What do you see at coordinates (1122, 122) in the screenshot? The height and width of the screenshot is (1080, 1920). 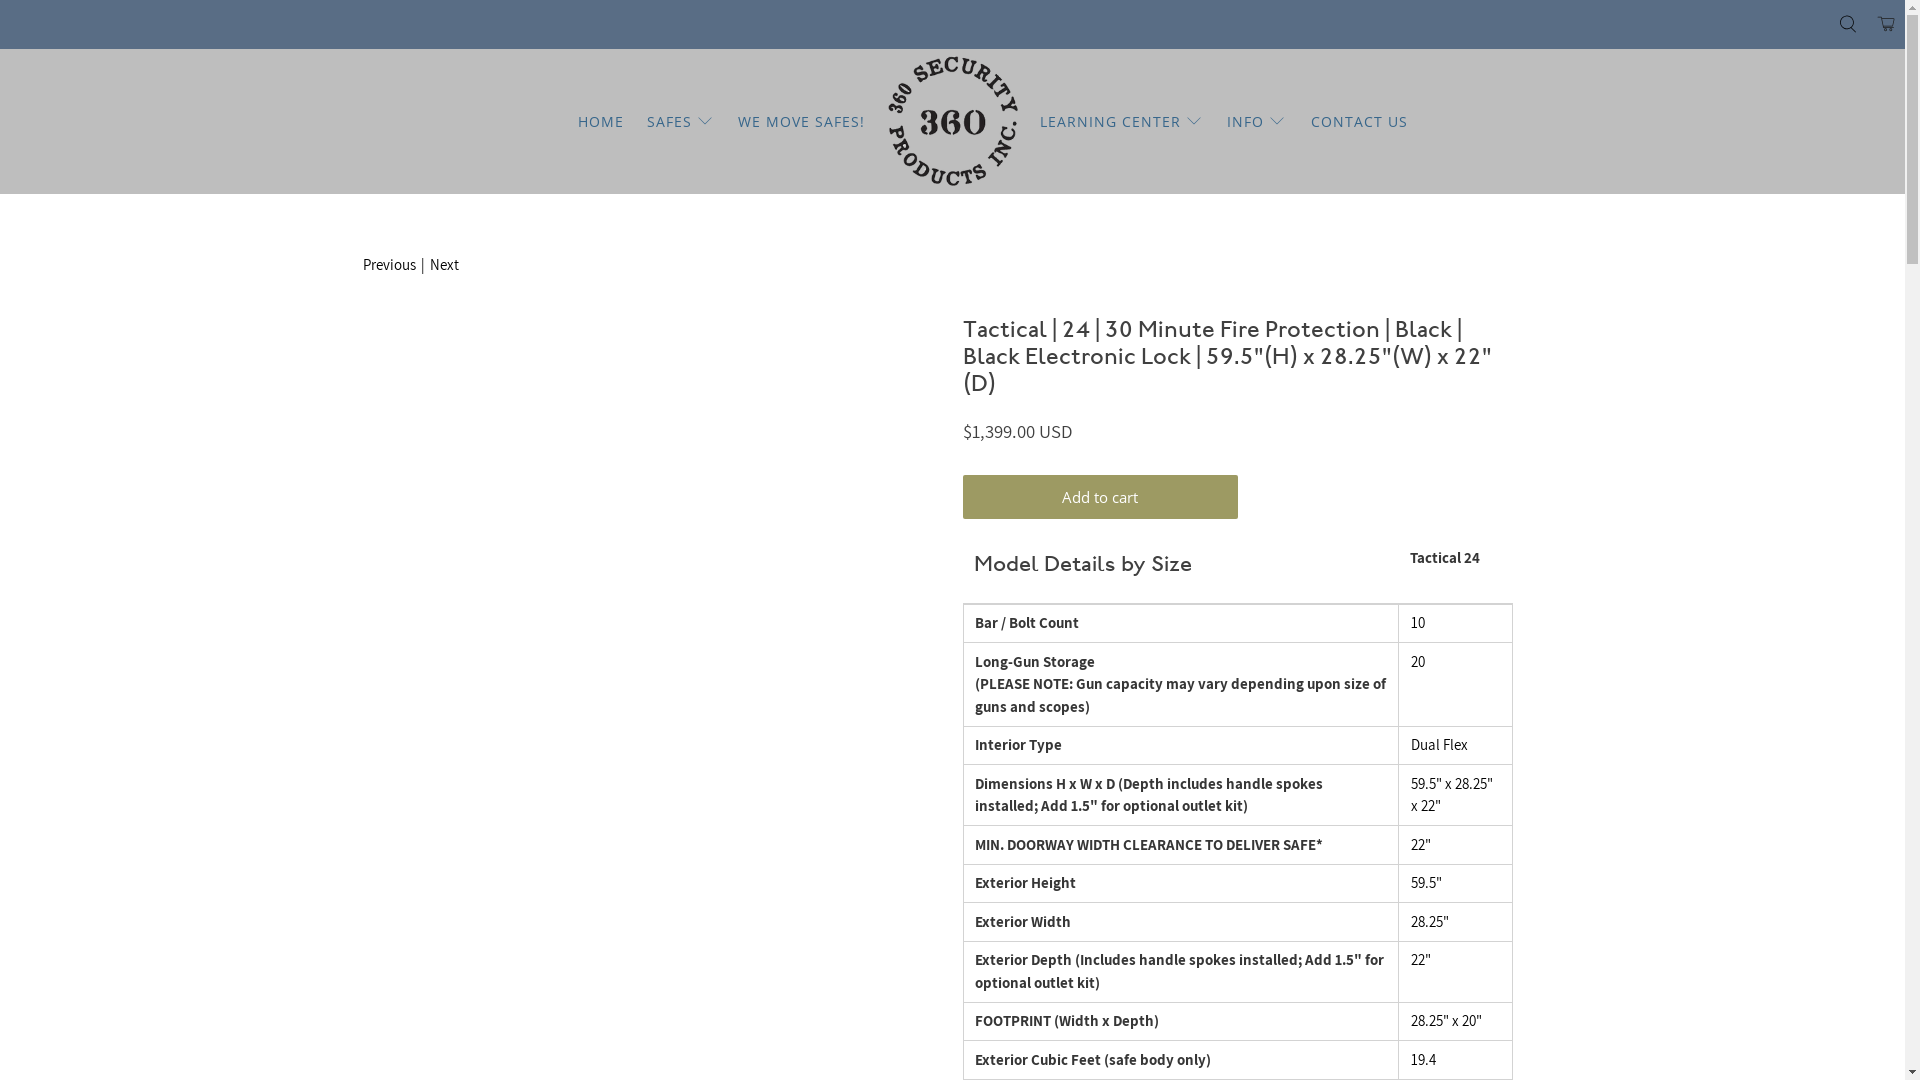 I see `LEARNING CENTER` at bounding box center [1122, 122].